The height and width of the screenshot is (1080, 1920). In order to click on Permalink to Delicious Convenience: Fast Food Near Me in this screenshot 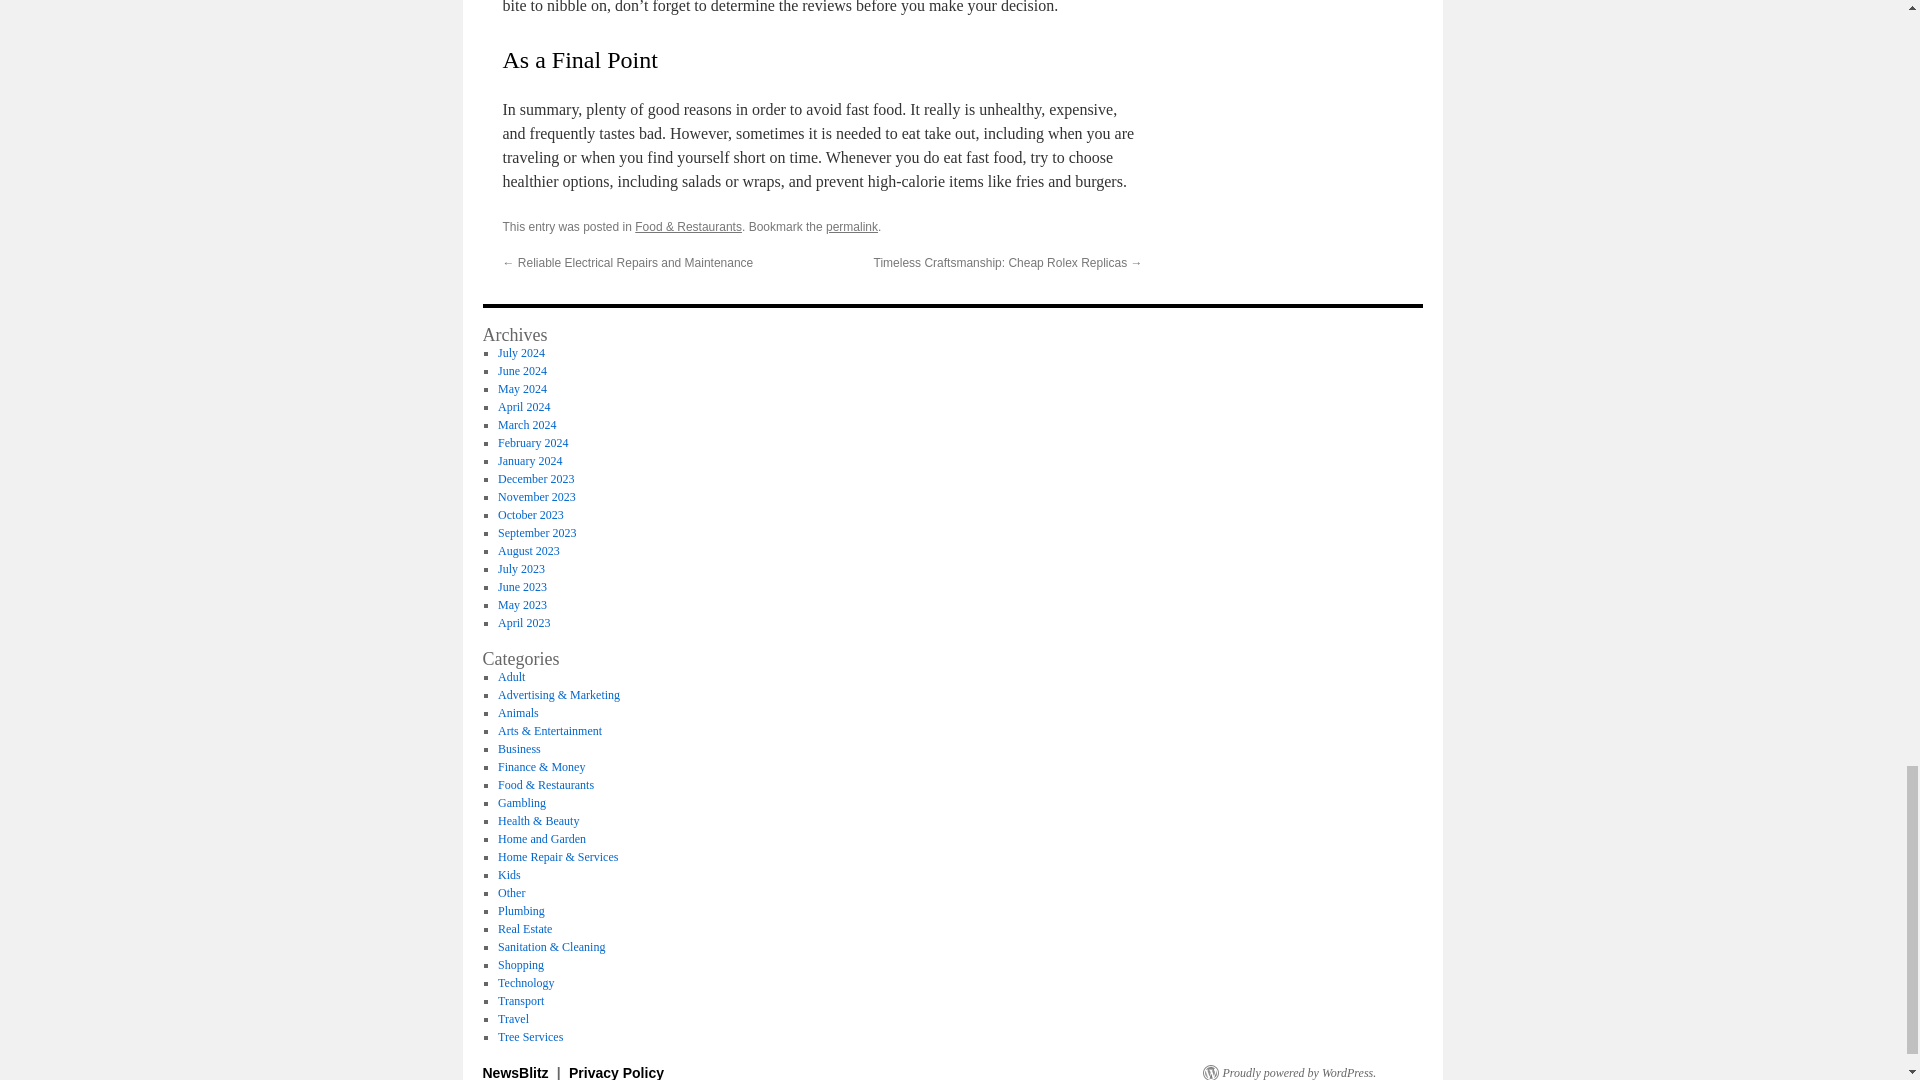, I will do `click(851, 227)`.